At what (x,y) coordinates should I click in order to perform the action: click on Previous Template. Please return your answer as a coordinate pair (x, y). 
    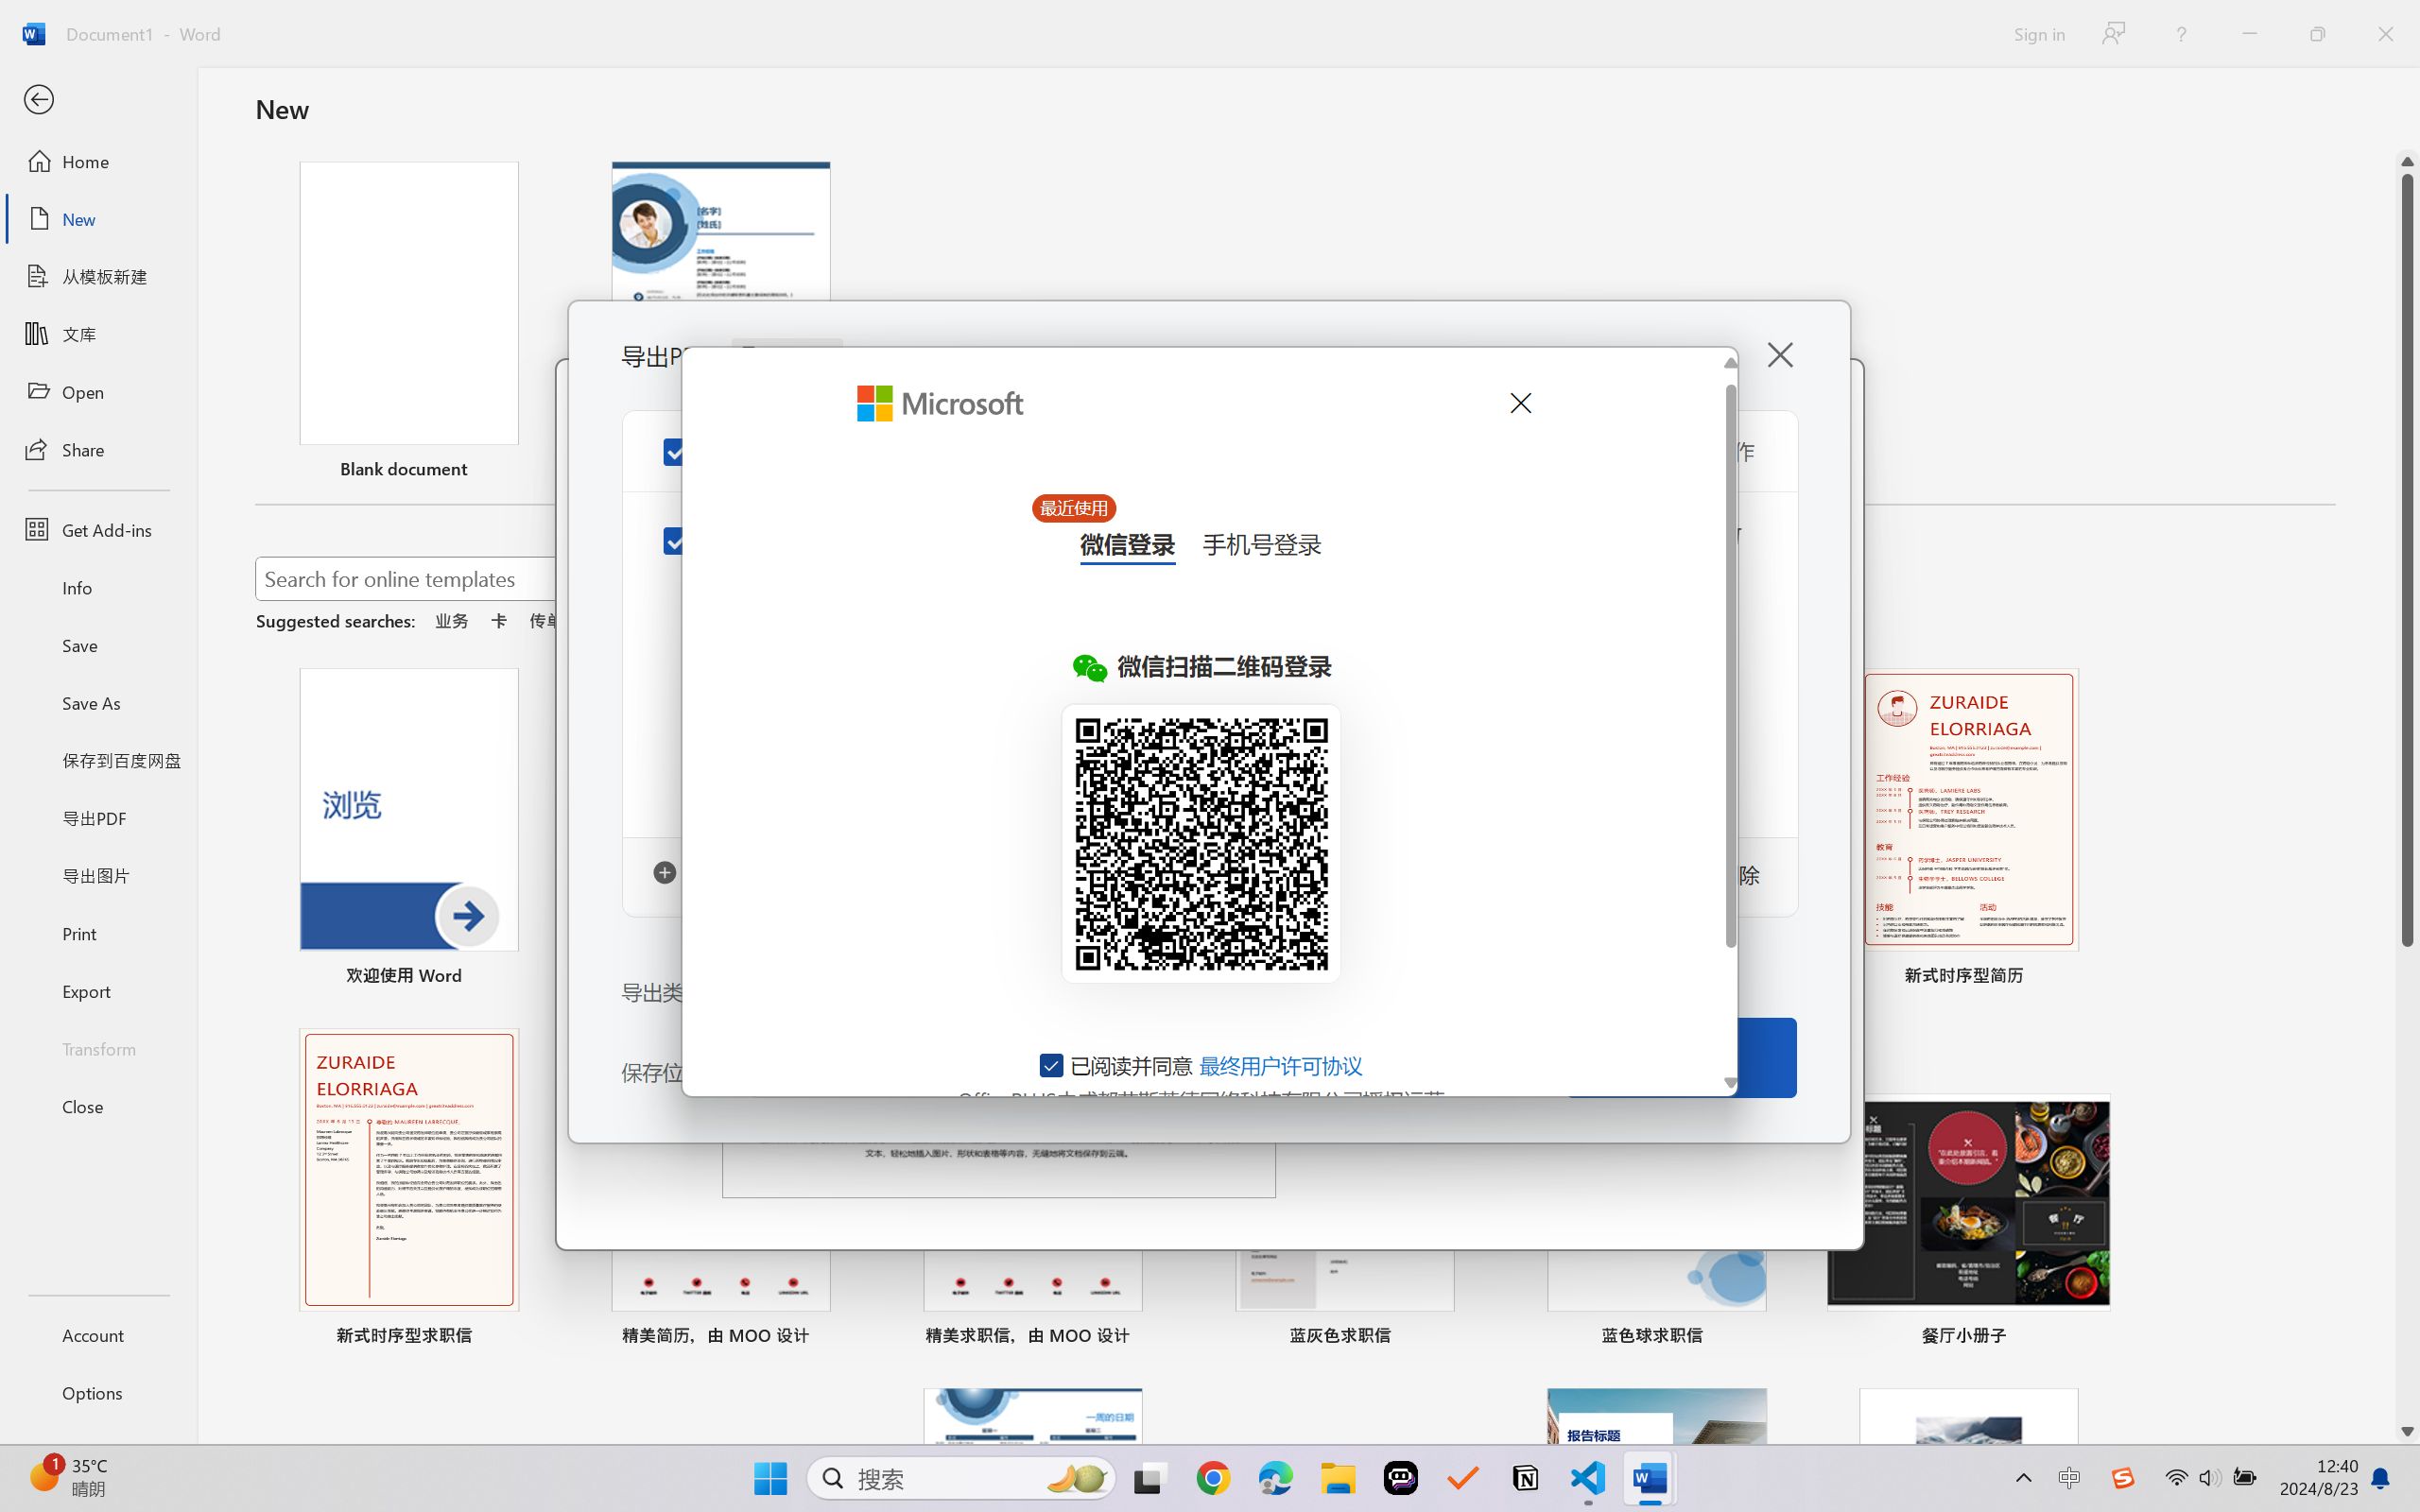
    Looking at the image, I should click on (596, 835).